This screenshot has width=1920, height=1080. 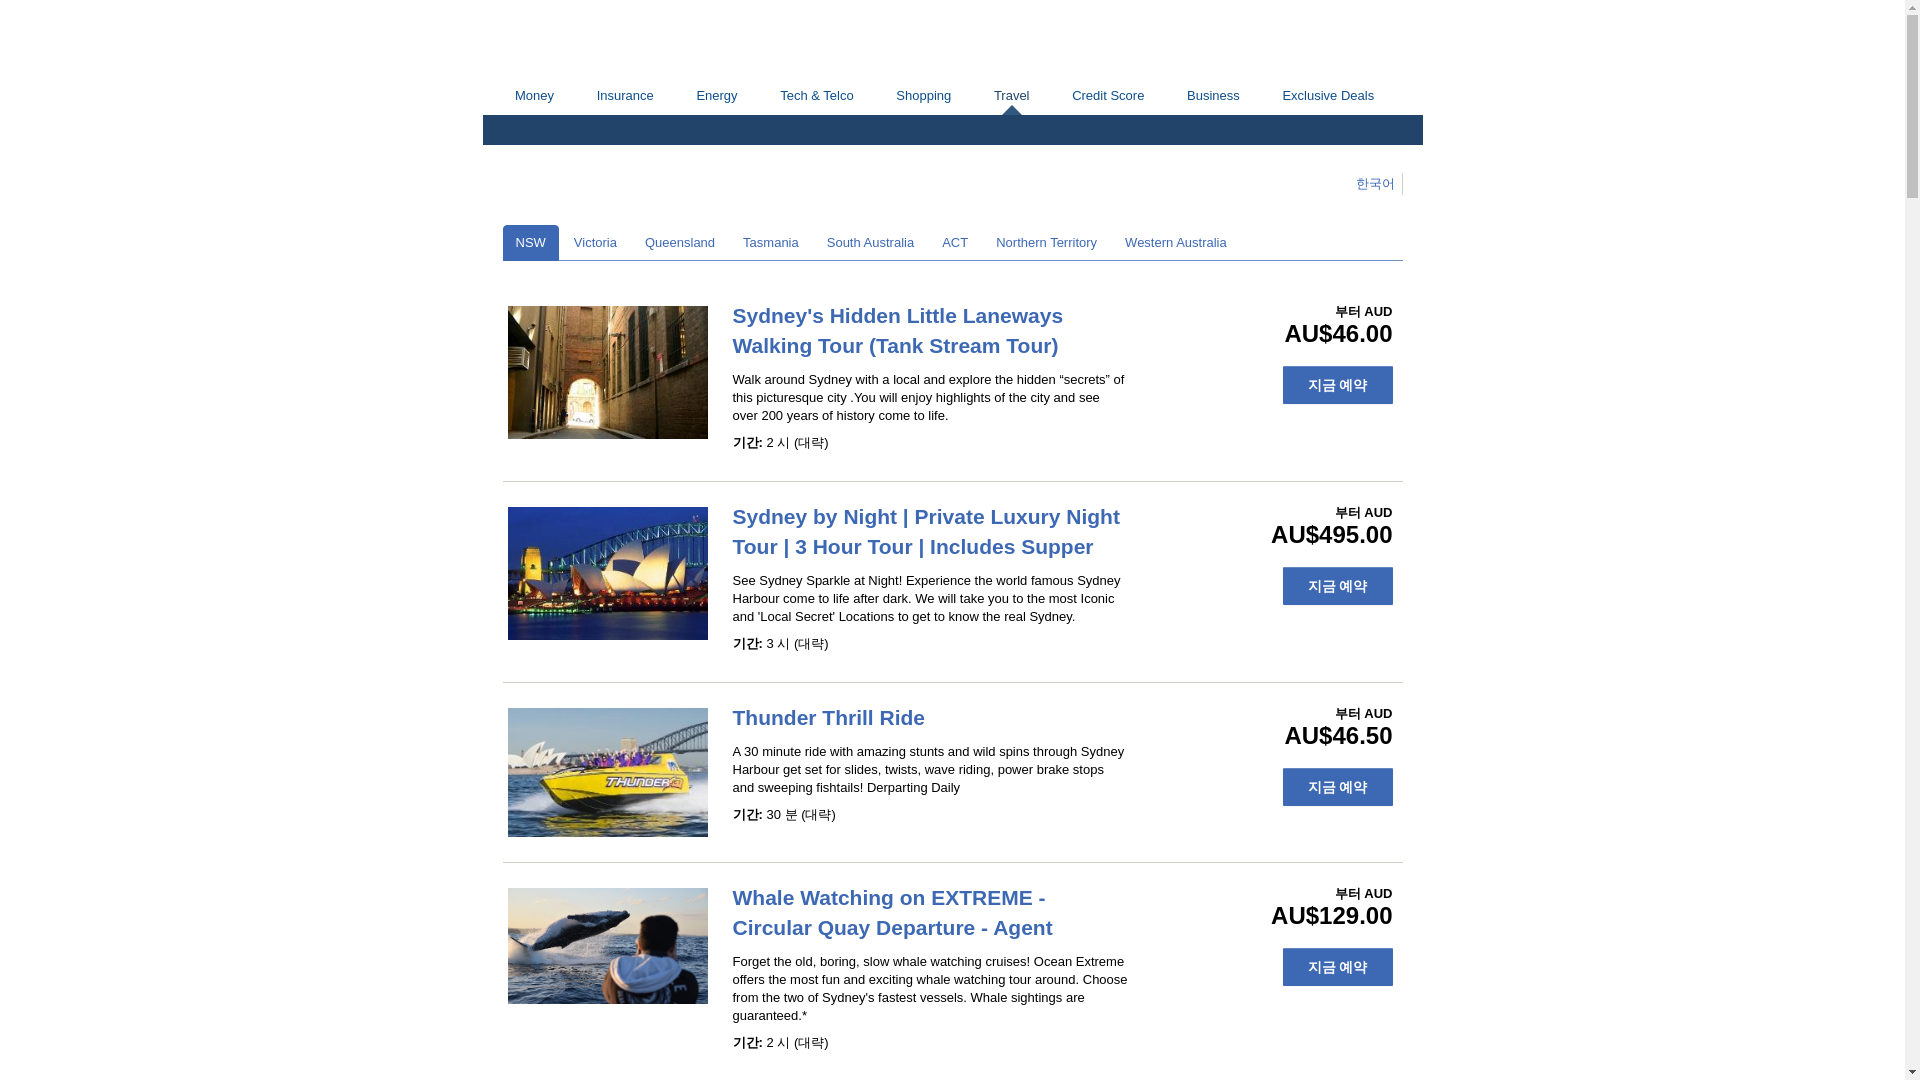 I want to click on Business, so click(x=1213, y=95).